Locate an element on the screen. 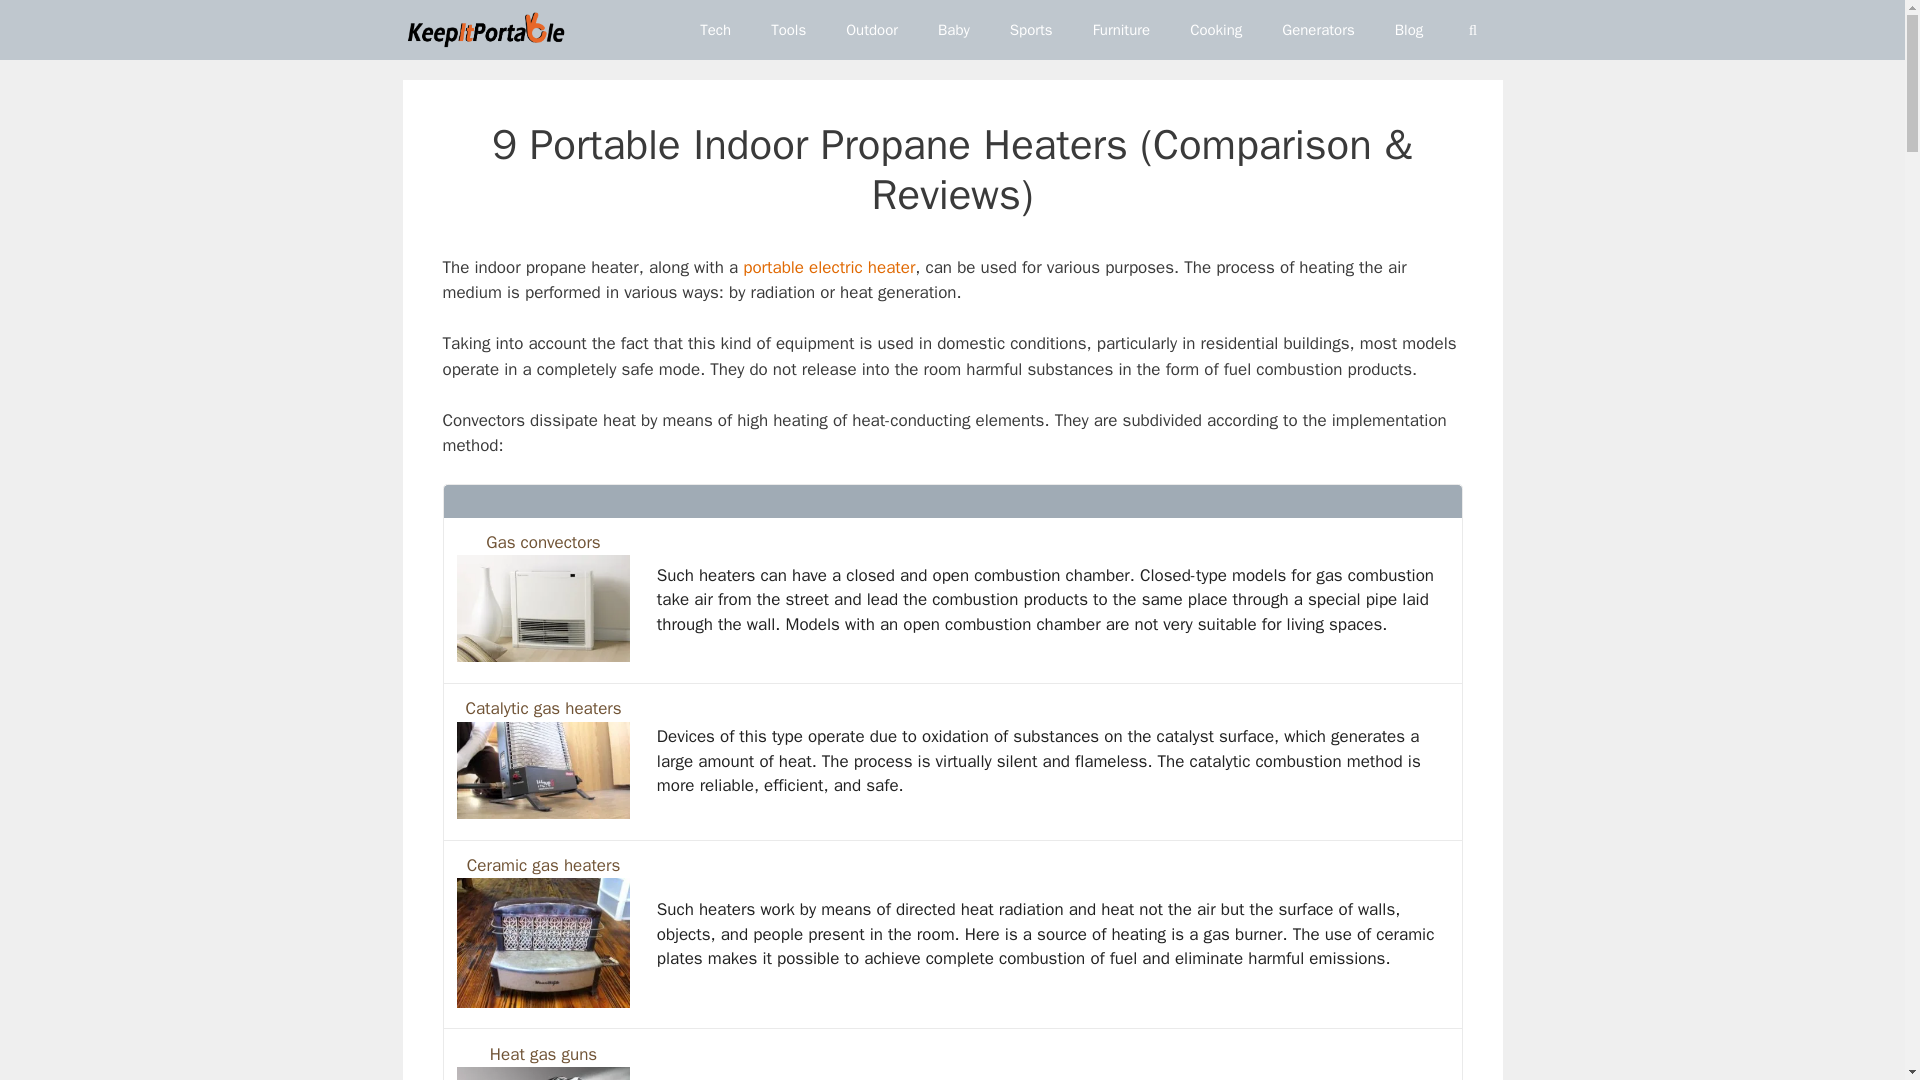 The width and height of the screenshot is (1920, 1080). Sports is located at coordinates (1032, 30).